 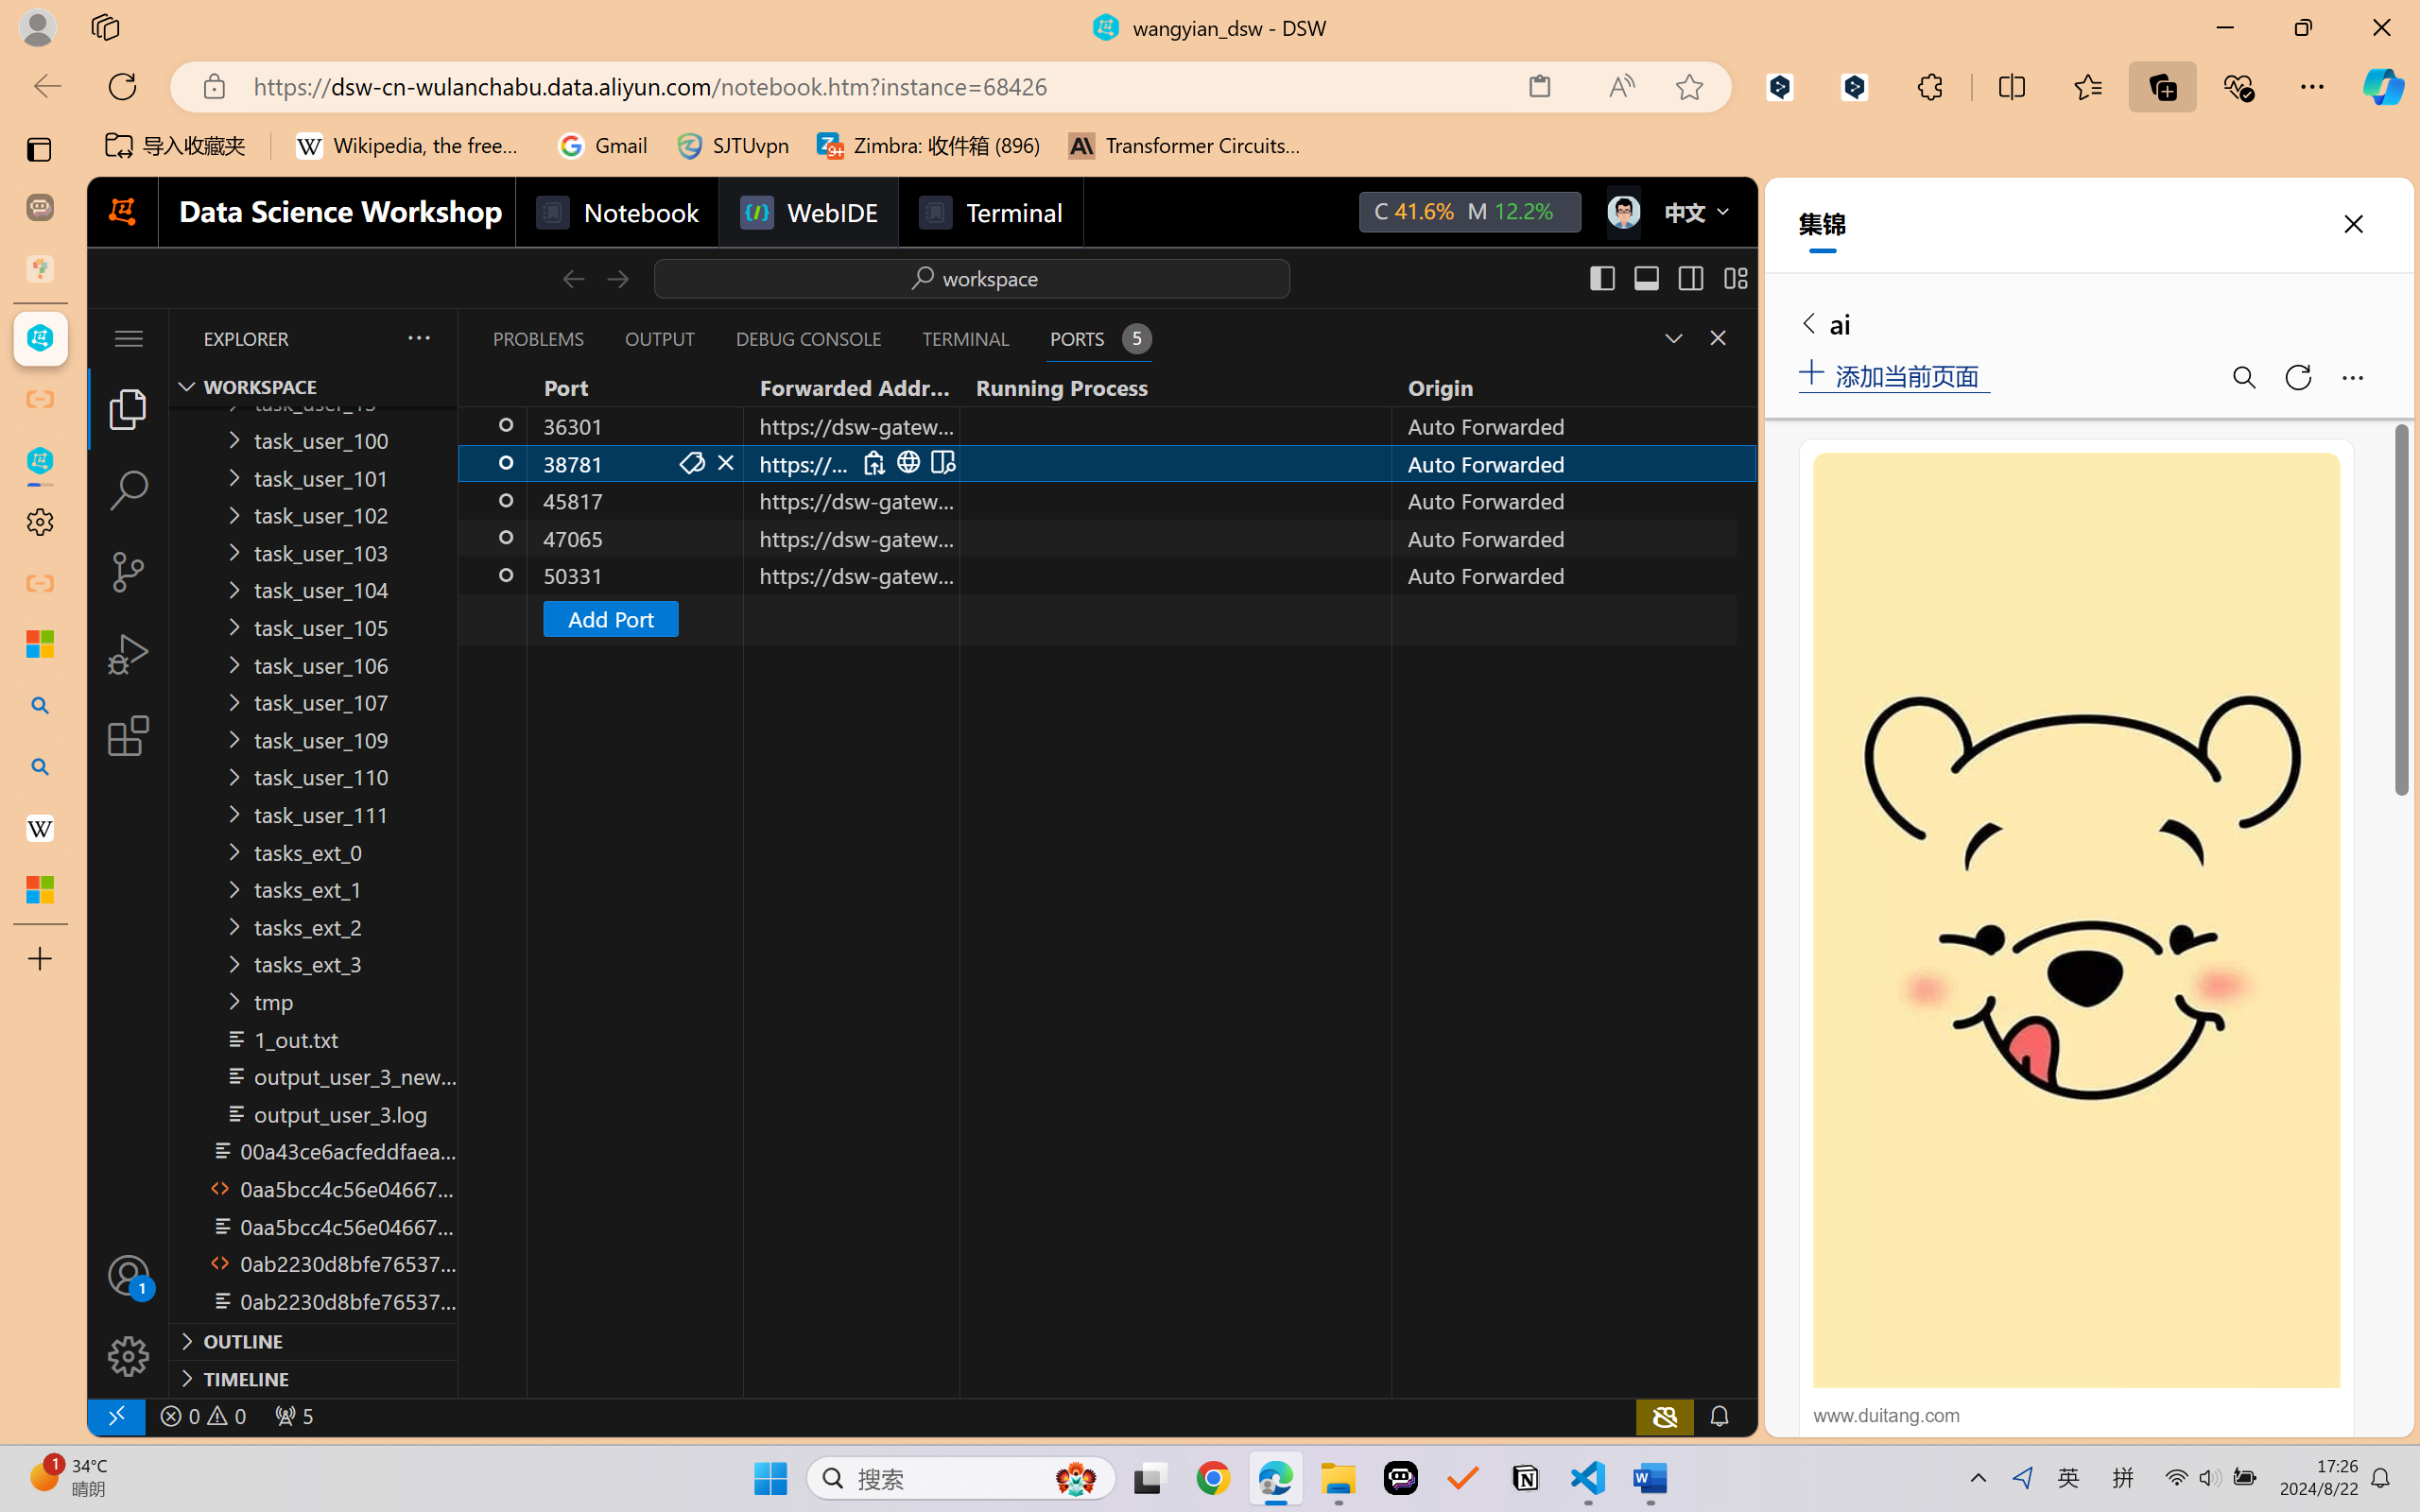 I want to click on Stop Forwarding Port (Delete), so click(x=726, y=462).